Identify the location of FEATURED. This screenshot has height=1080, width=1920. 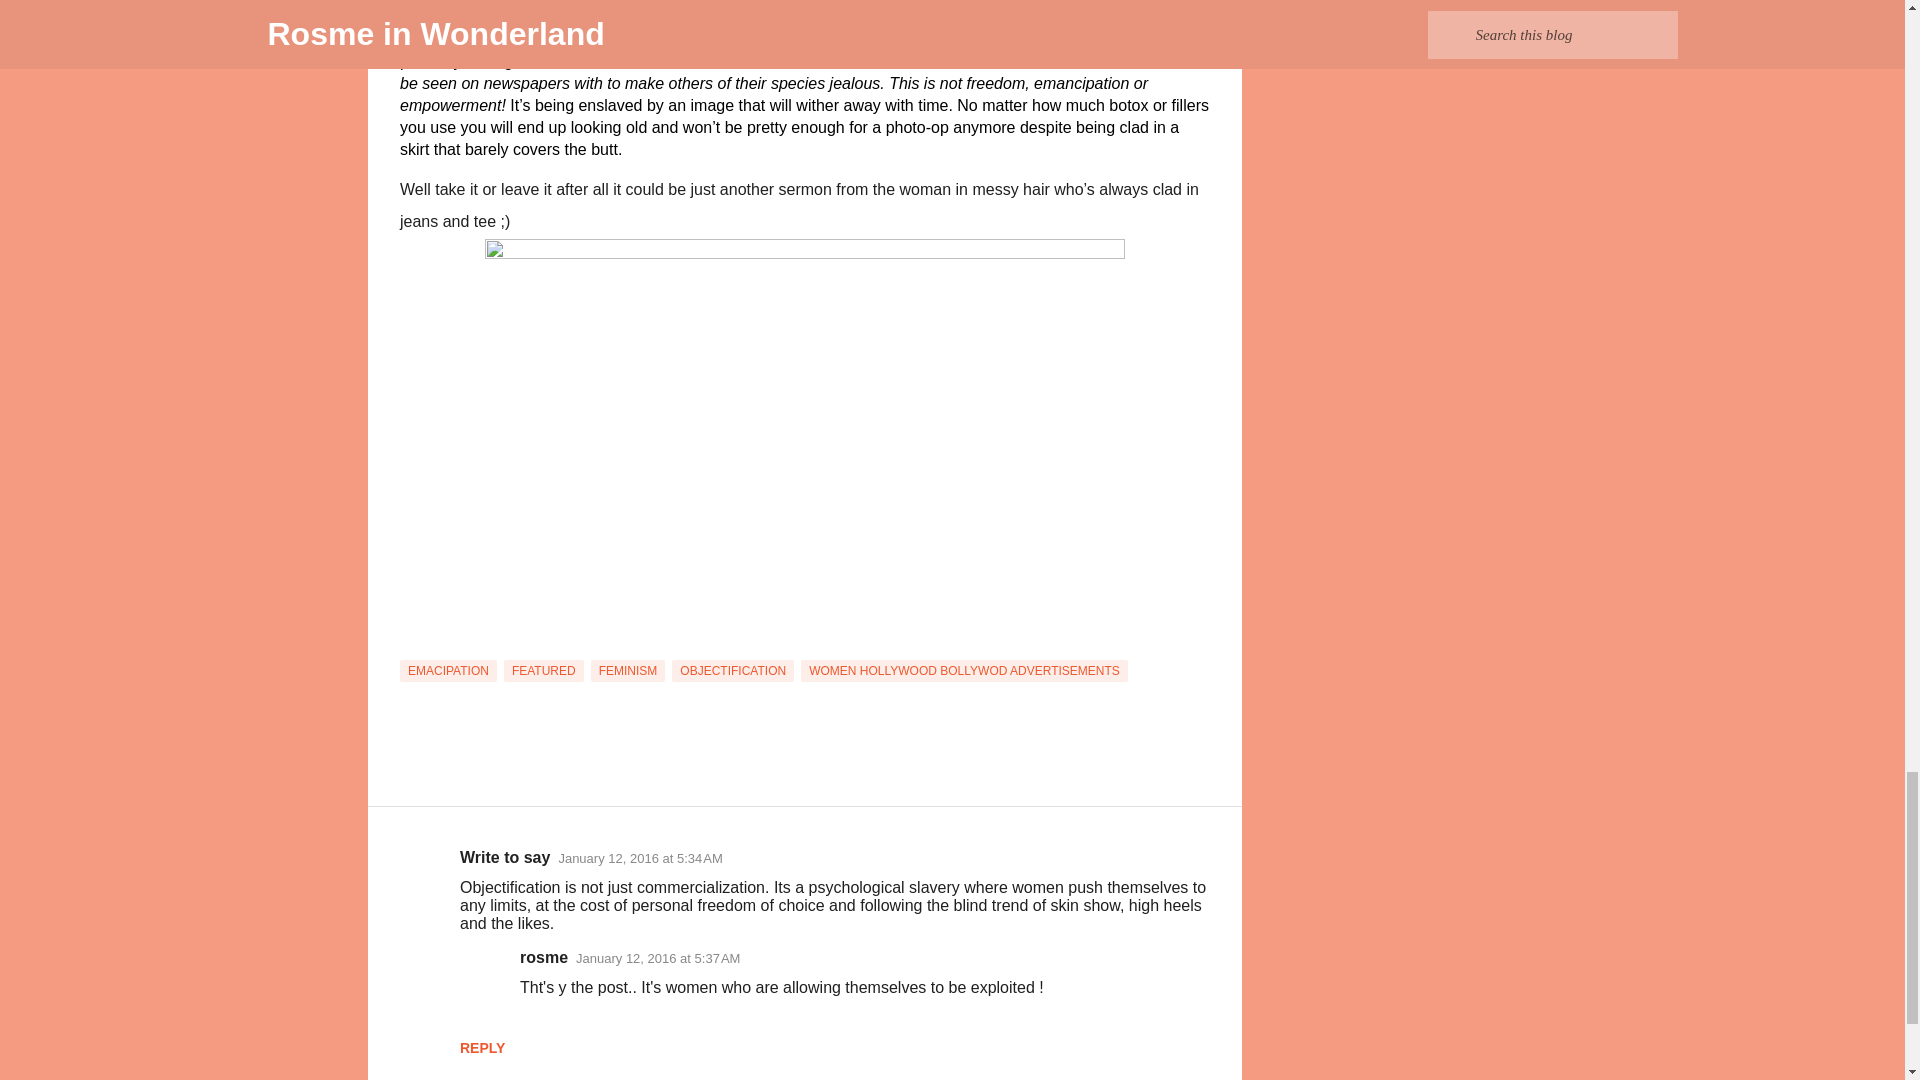
(543, 670).